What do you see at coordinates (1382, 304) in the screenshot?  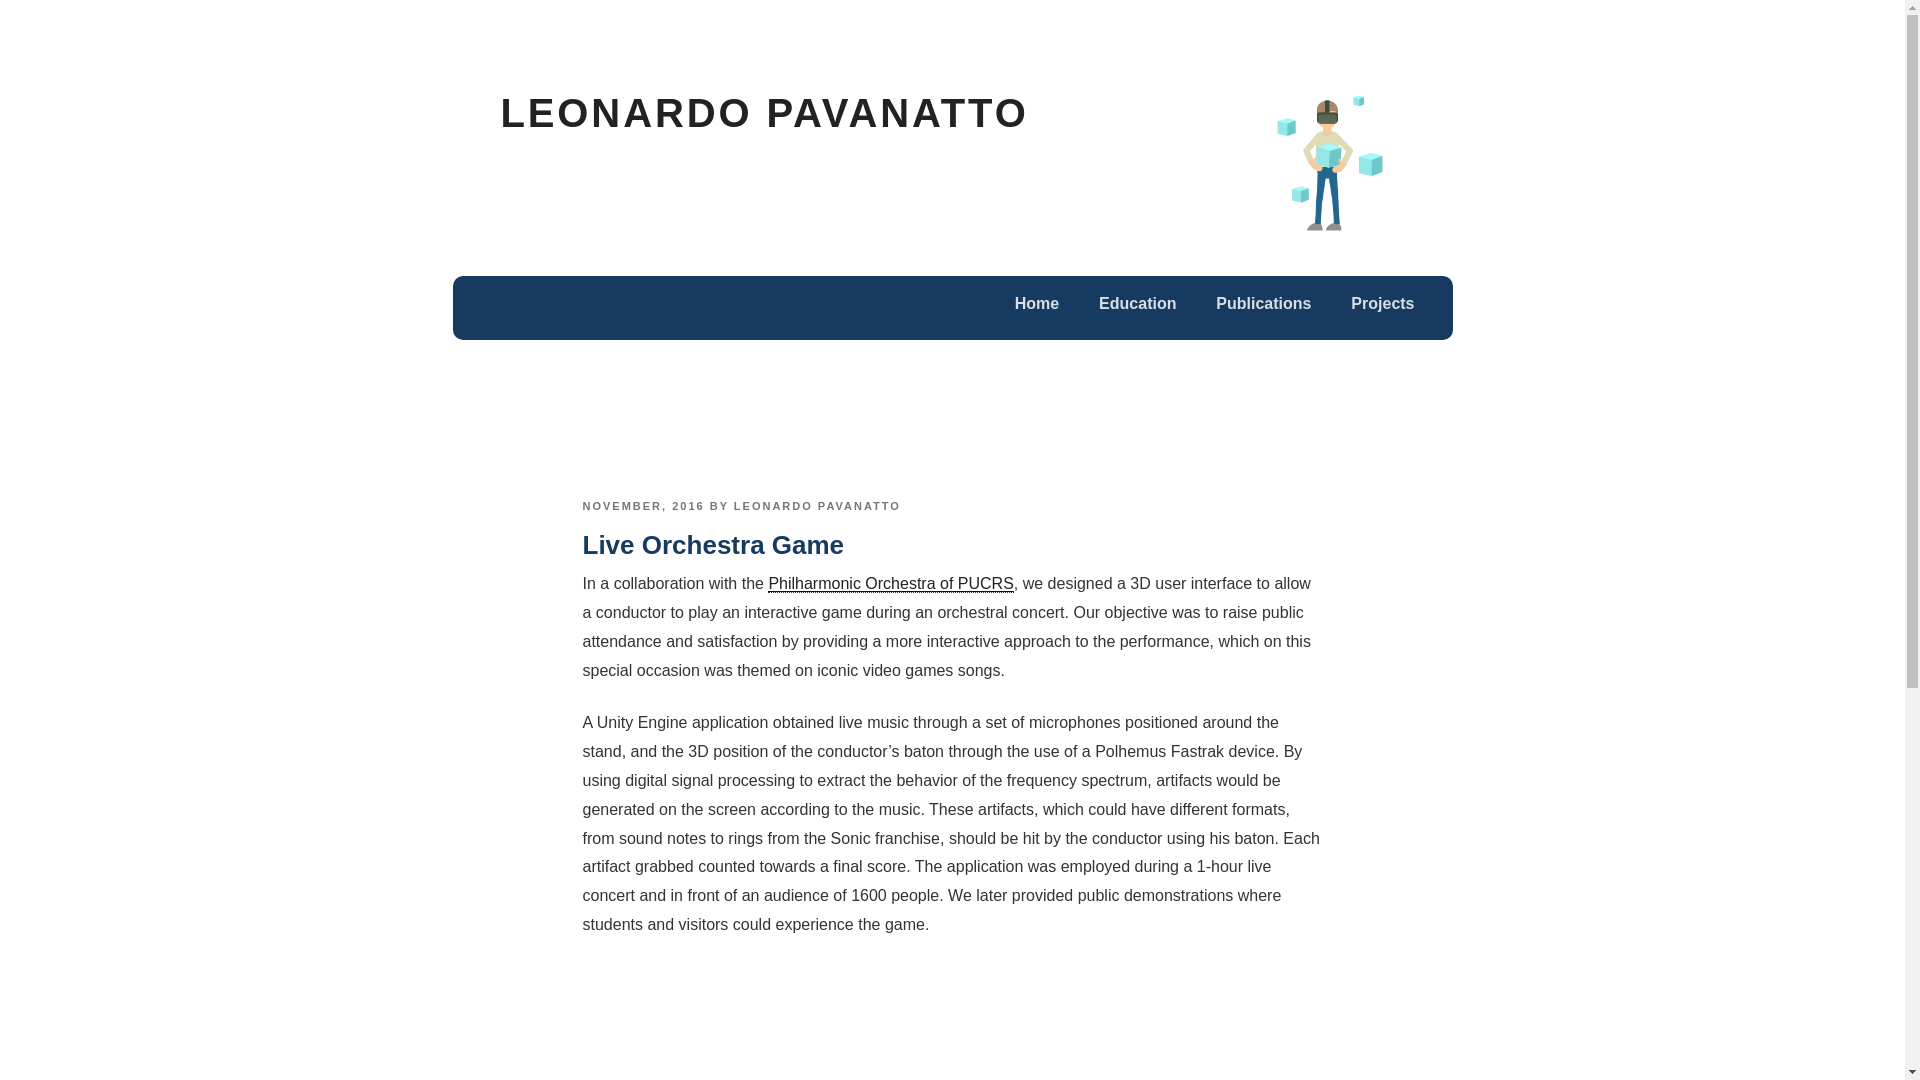 I see `Projects` at bounding box center [1382, 304].